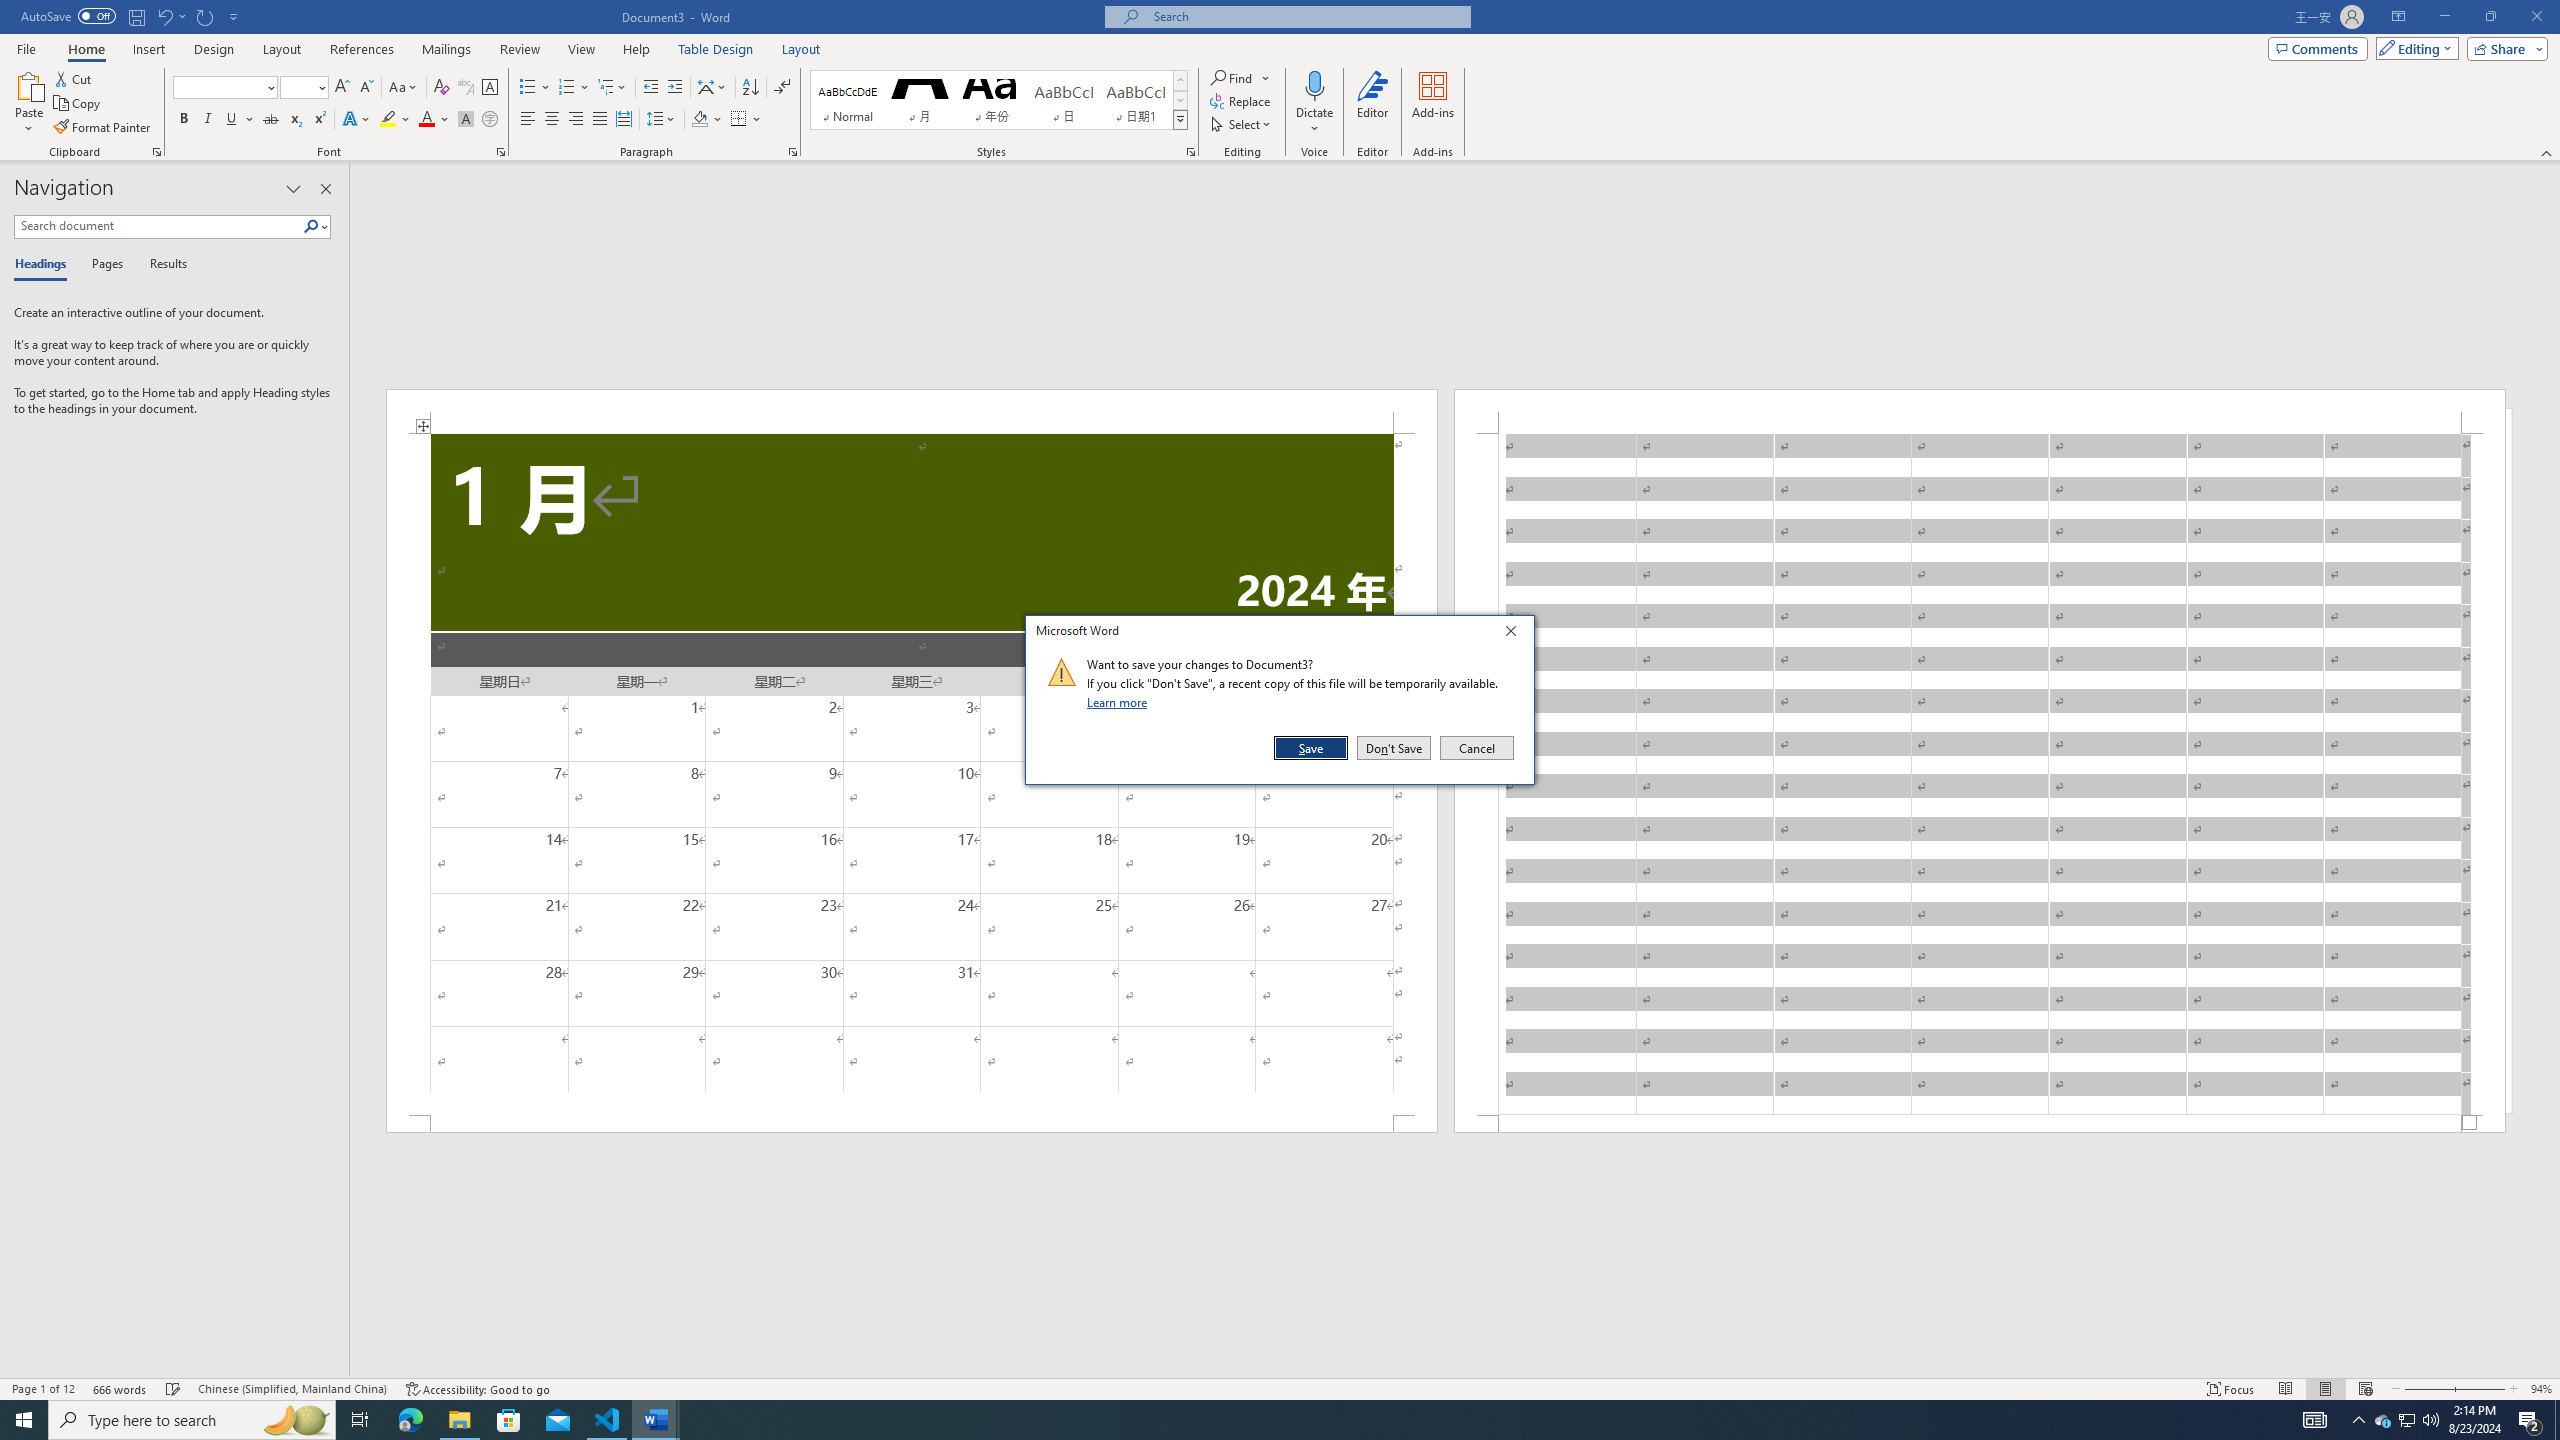  Describe the element at coordinates (2408, 1420) in the screenshot. I see `Start` at that location.